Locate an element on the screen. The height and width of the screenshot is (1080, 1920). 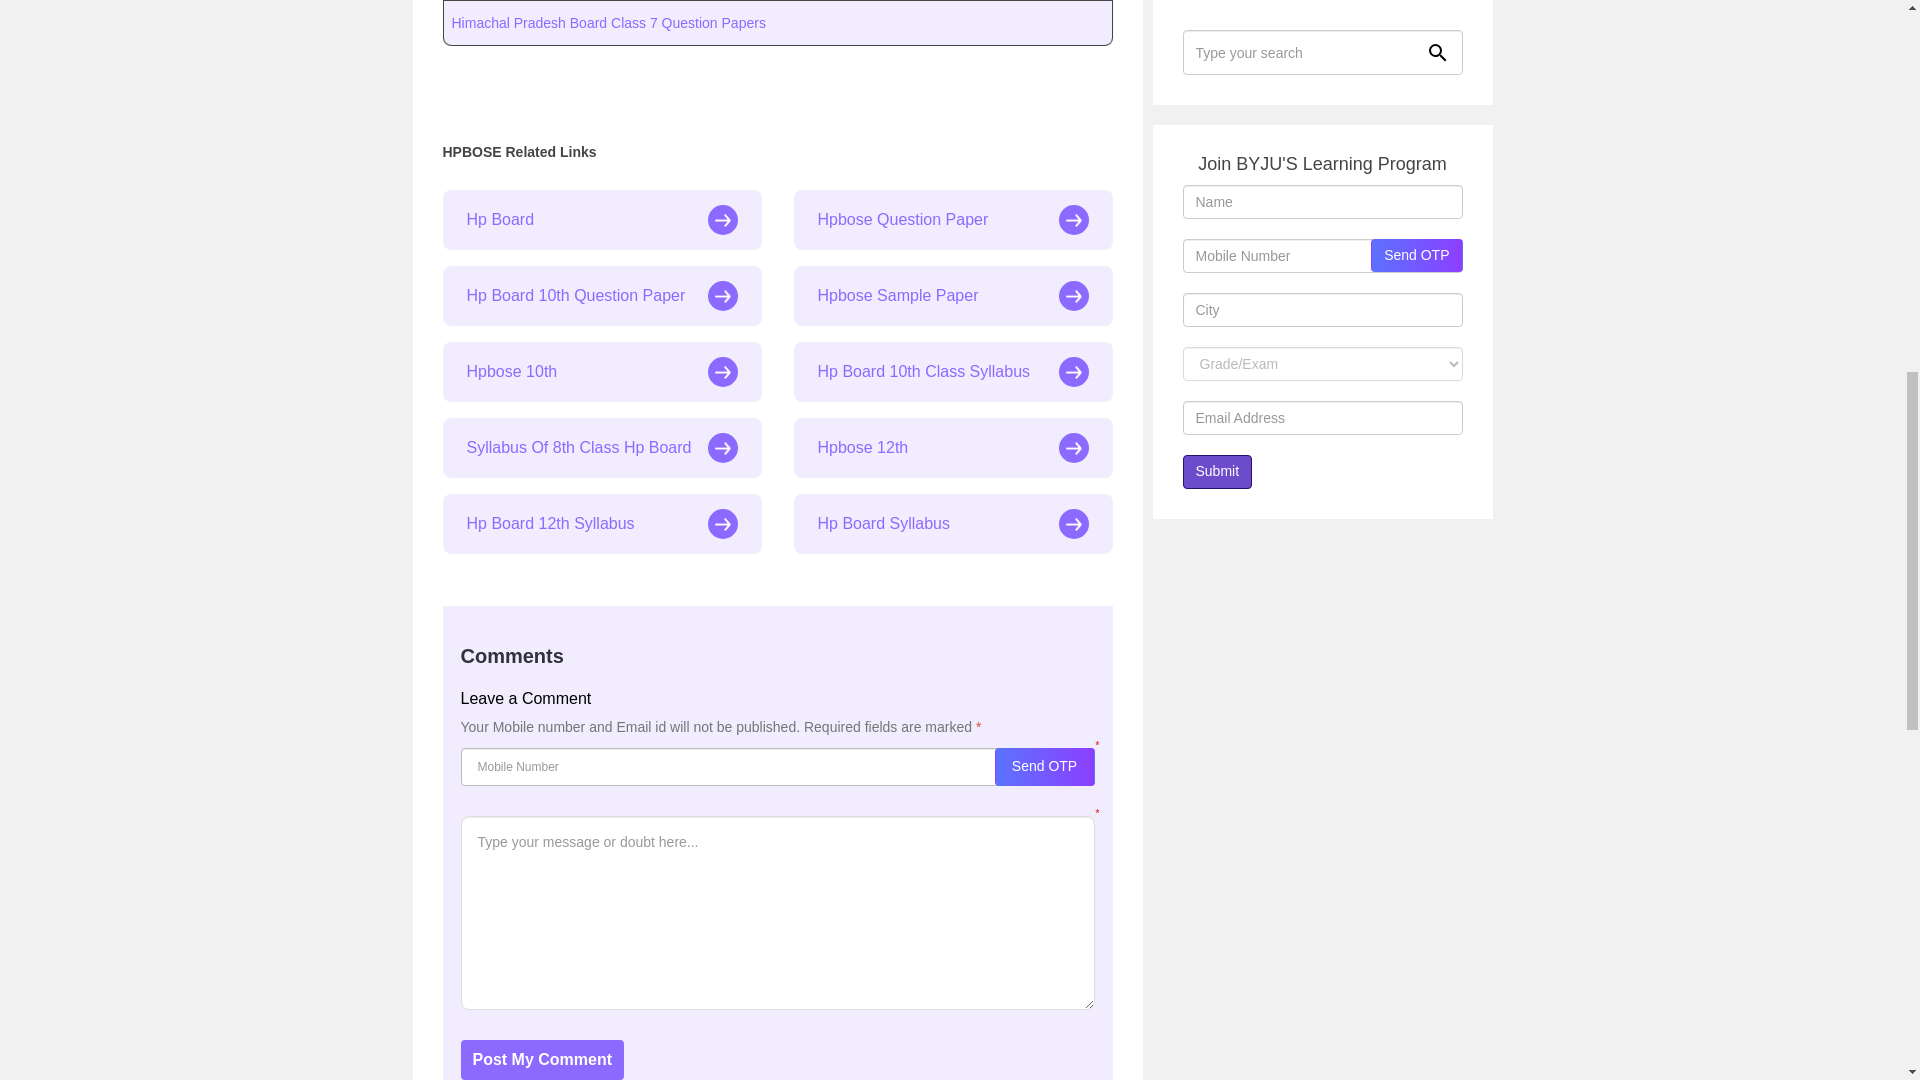
Hpbose Sample Paper is located at coordinates (954, 296).